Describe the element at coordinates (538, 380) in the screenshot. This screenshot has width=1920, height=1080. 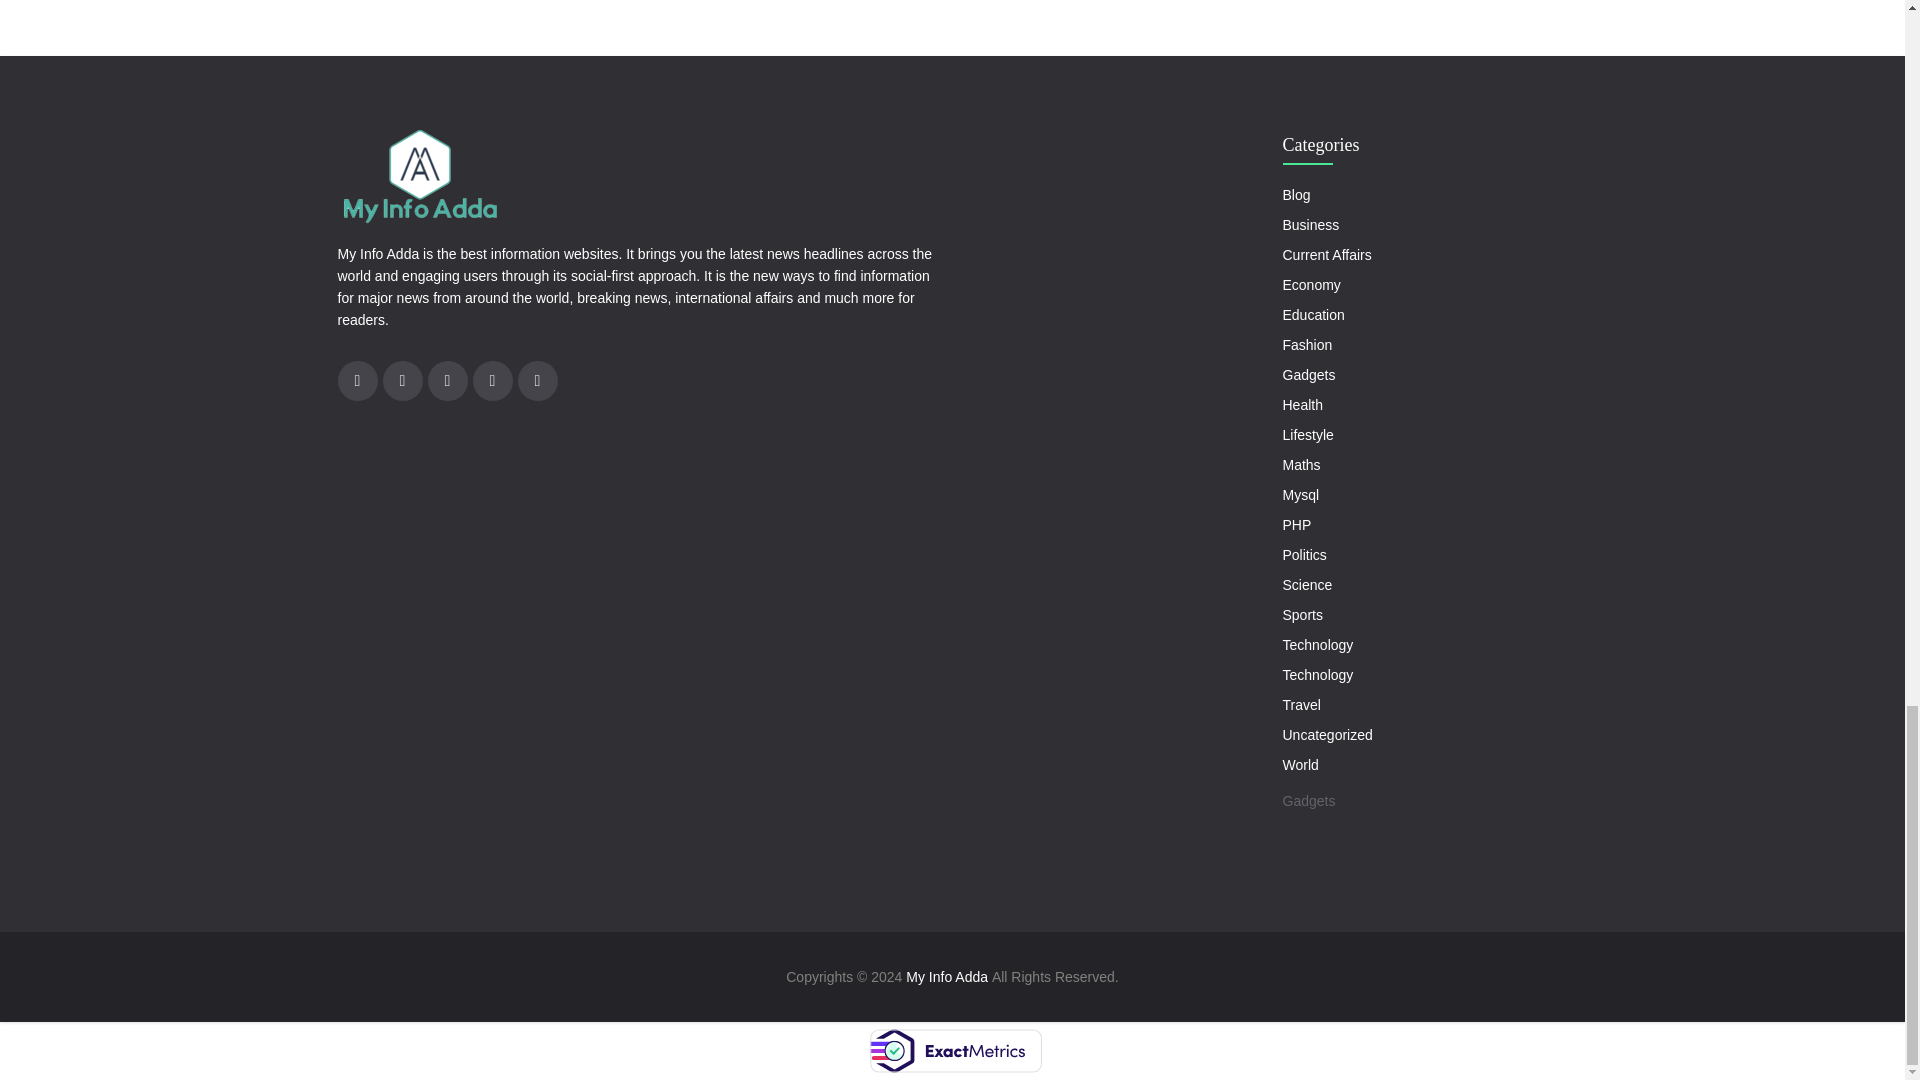
I see `ion-social-pinterest` at that location.